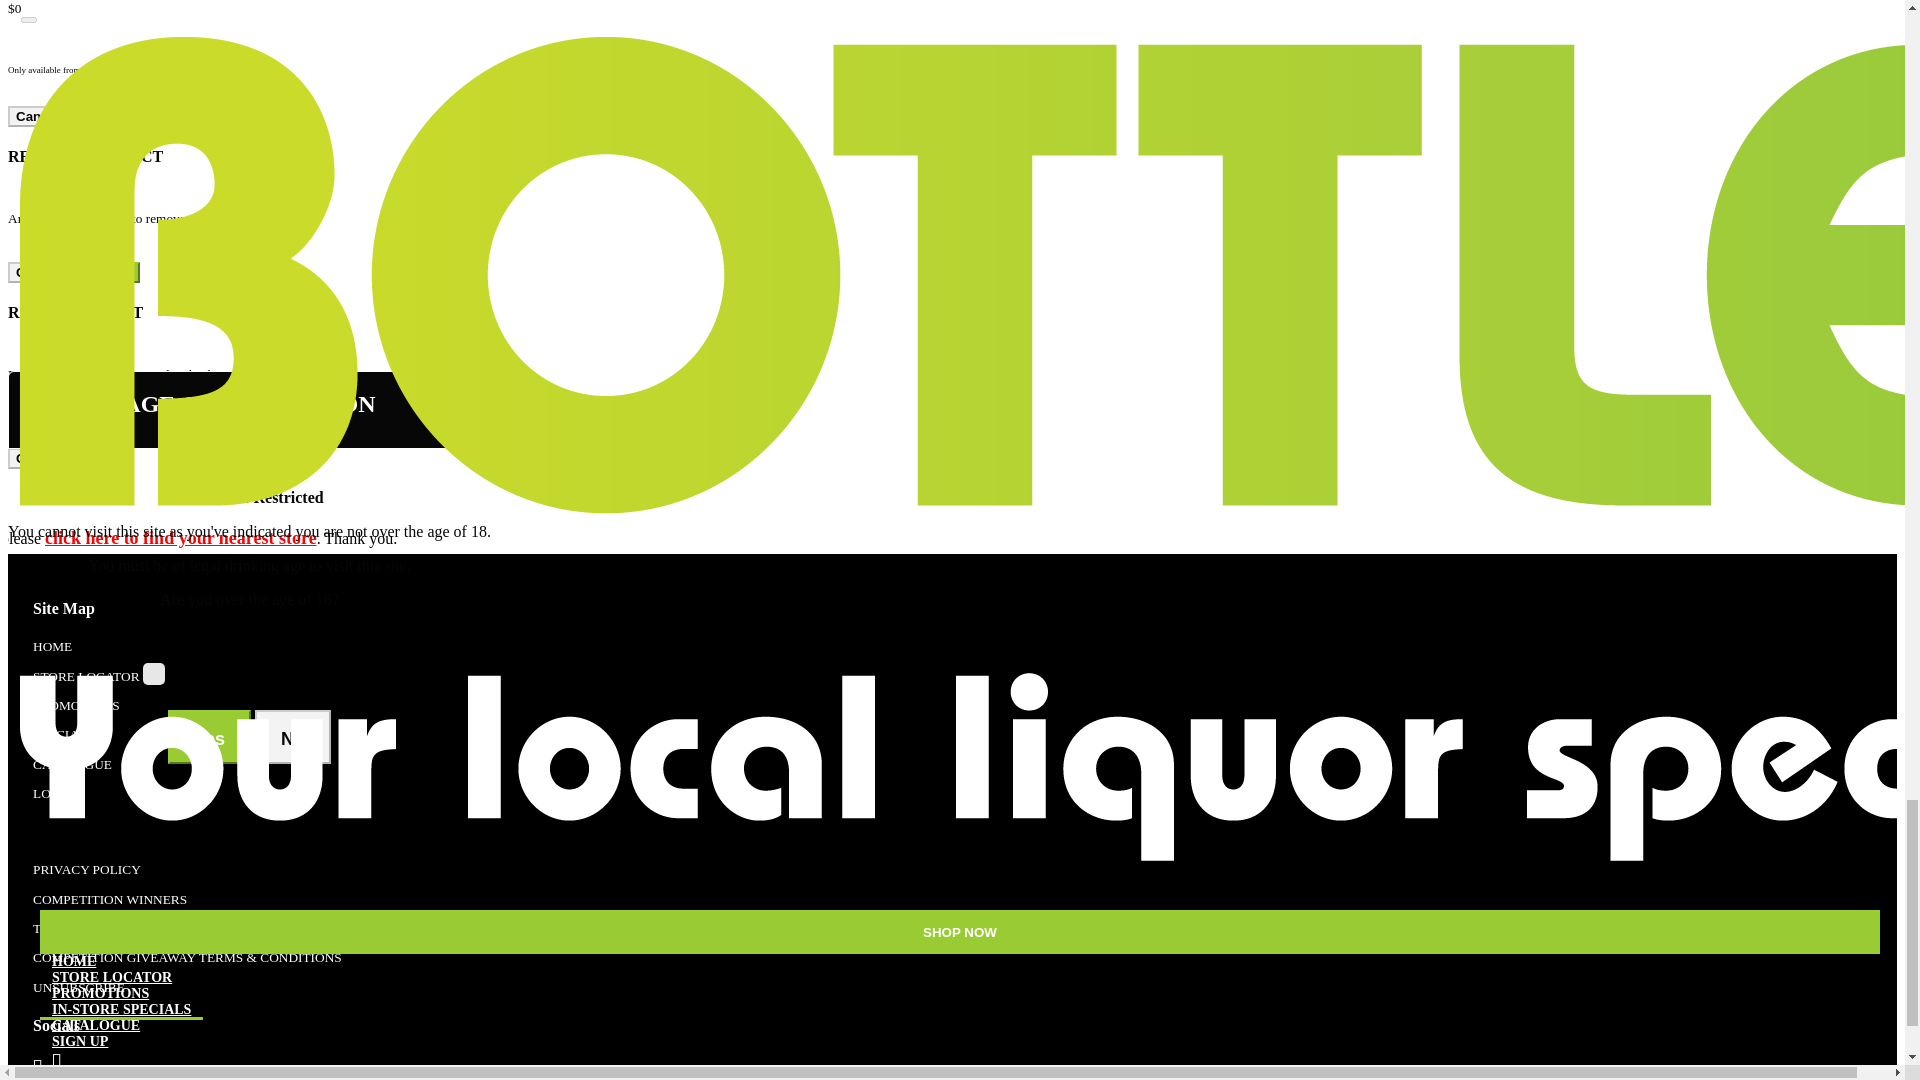 This screenshot has height=1080, width=1920. What do you see at coordinates (86, 676) in the screenshot?
I see `STORE LOCATOR` at bounding box center [86, 676].